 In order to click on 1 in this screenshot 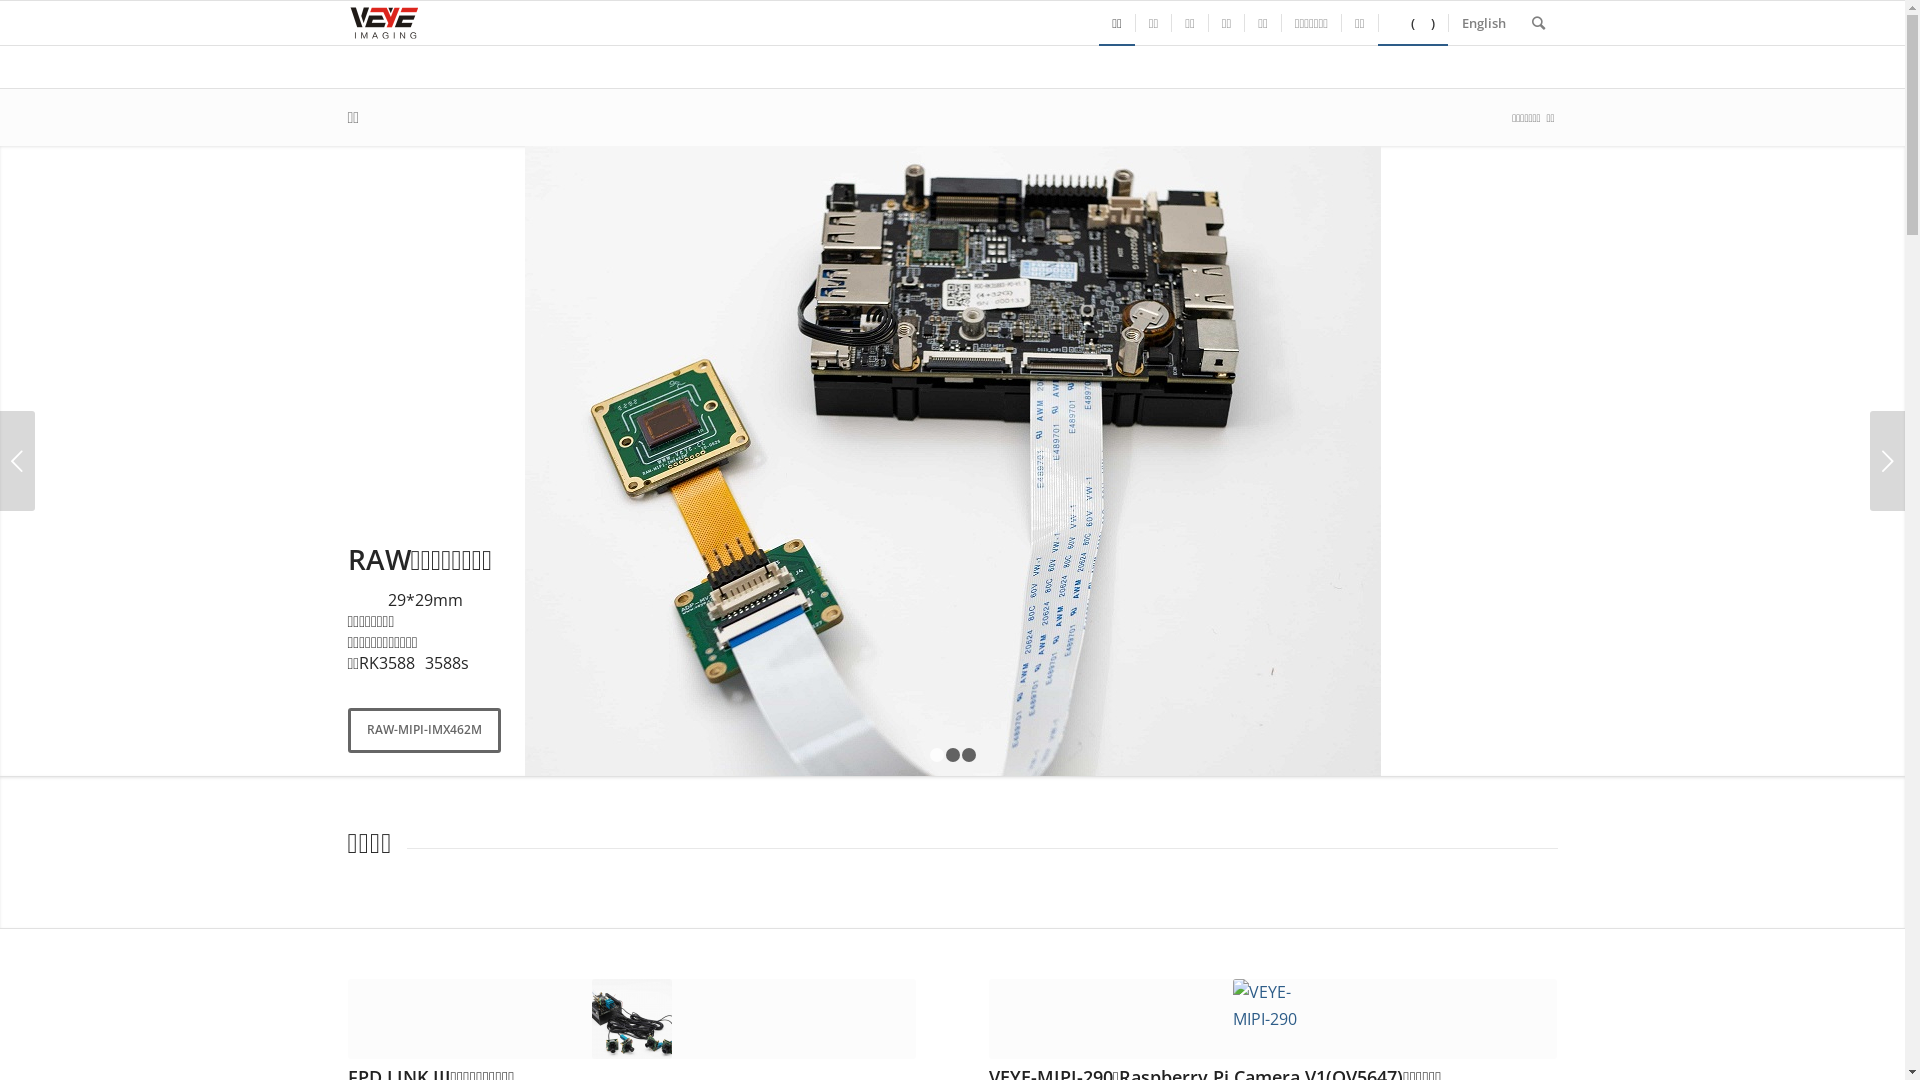, I will do `click(937, 754)`.